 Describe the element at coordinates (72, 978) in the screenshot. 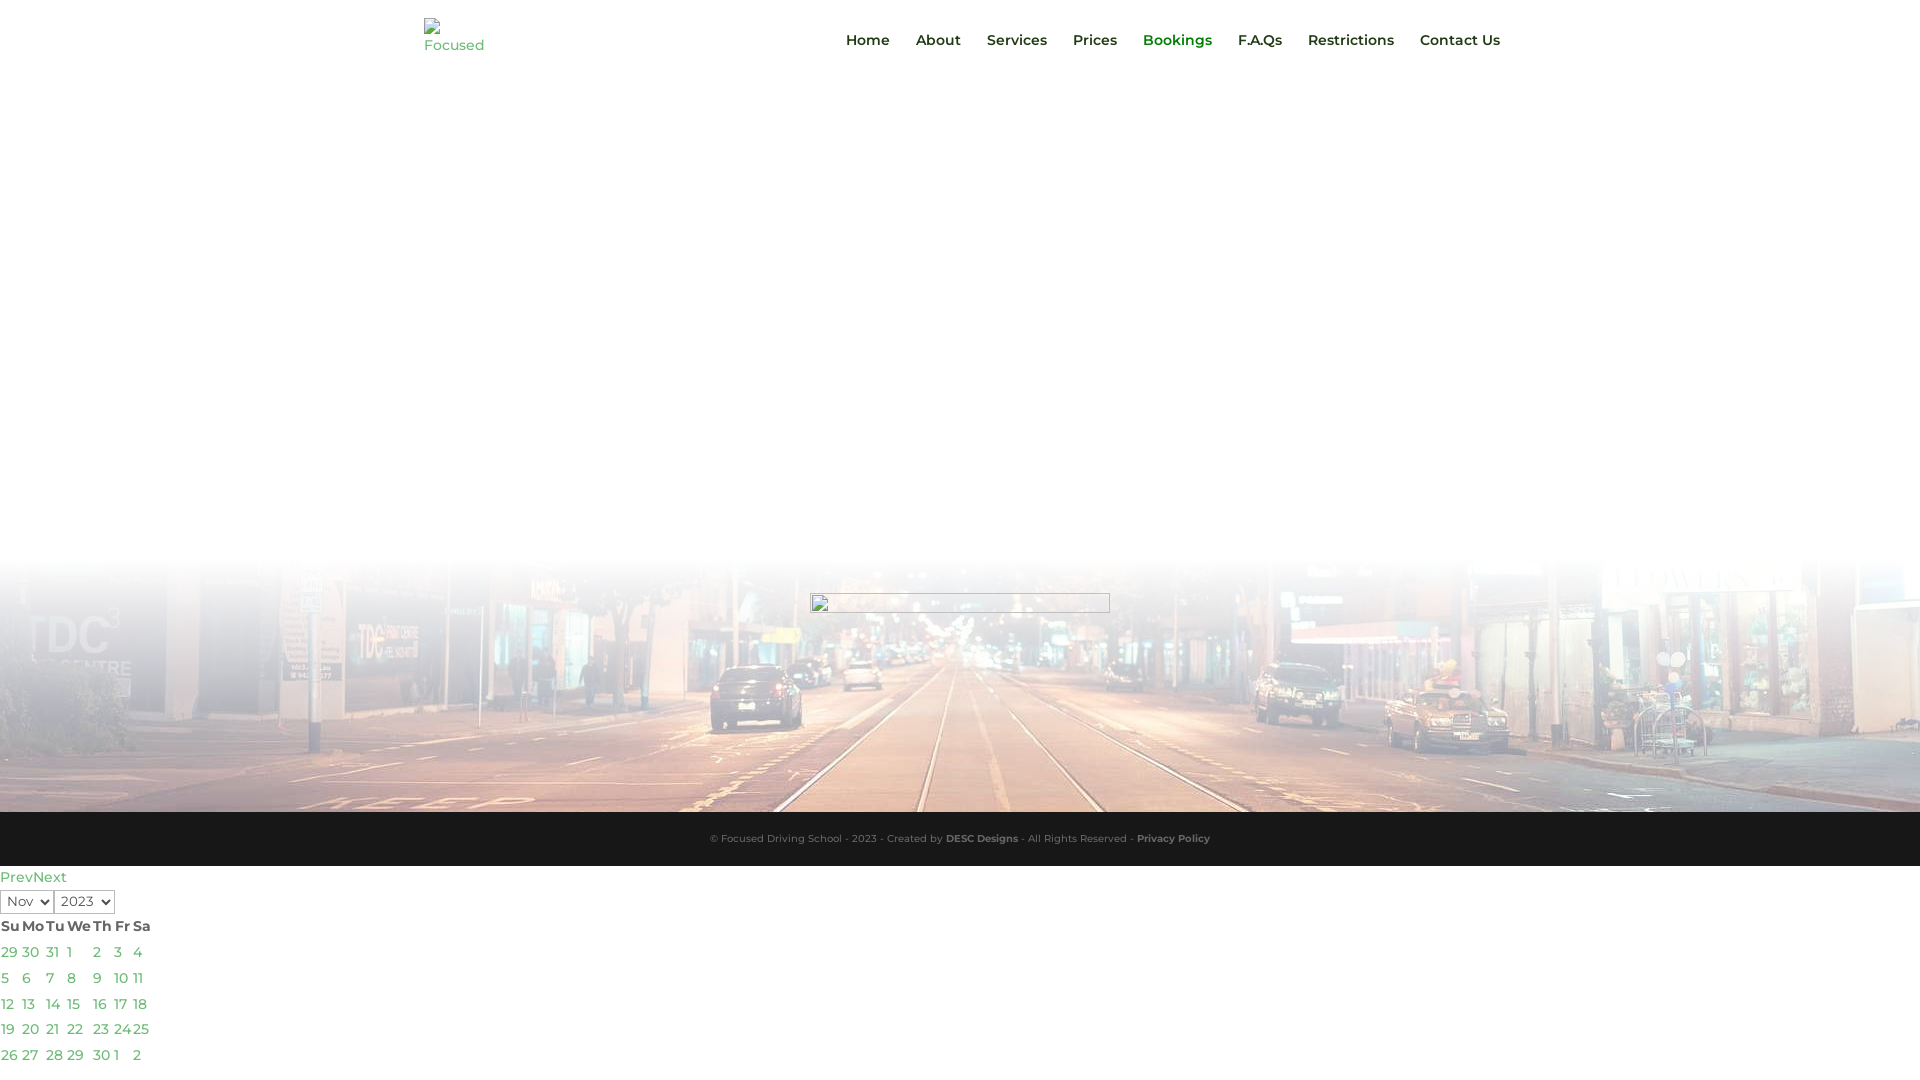

I see `8` at that location.